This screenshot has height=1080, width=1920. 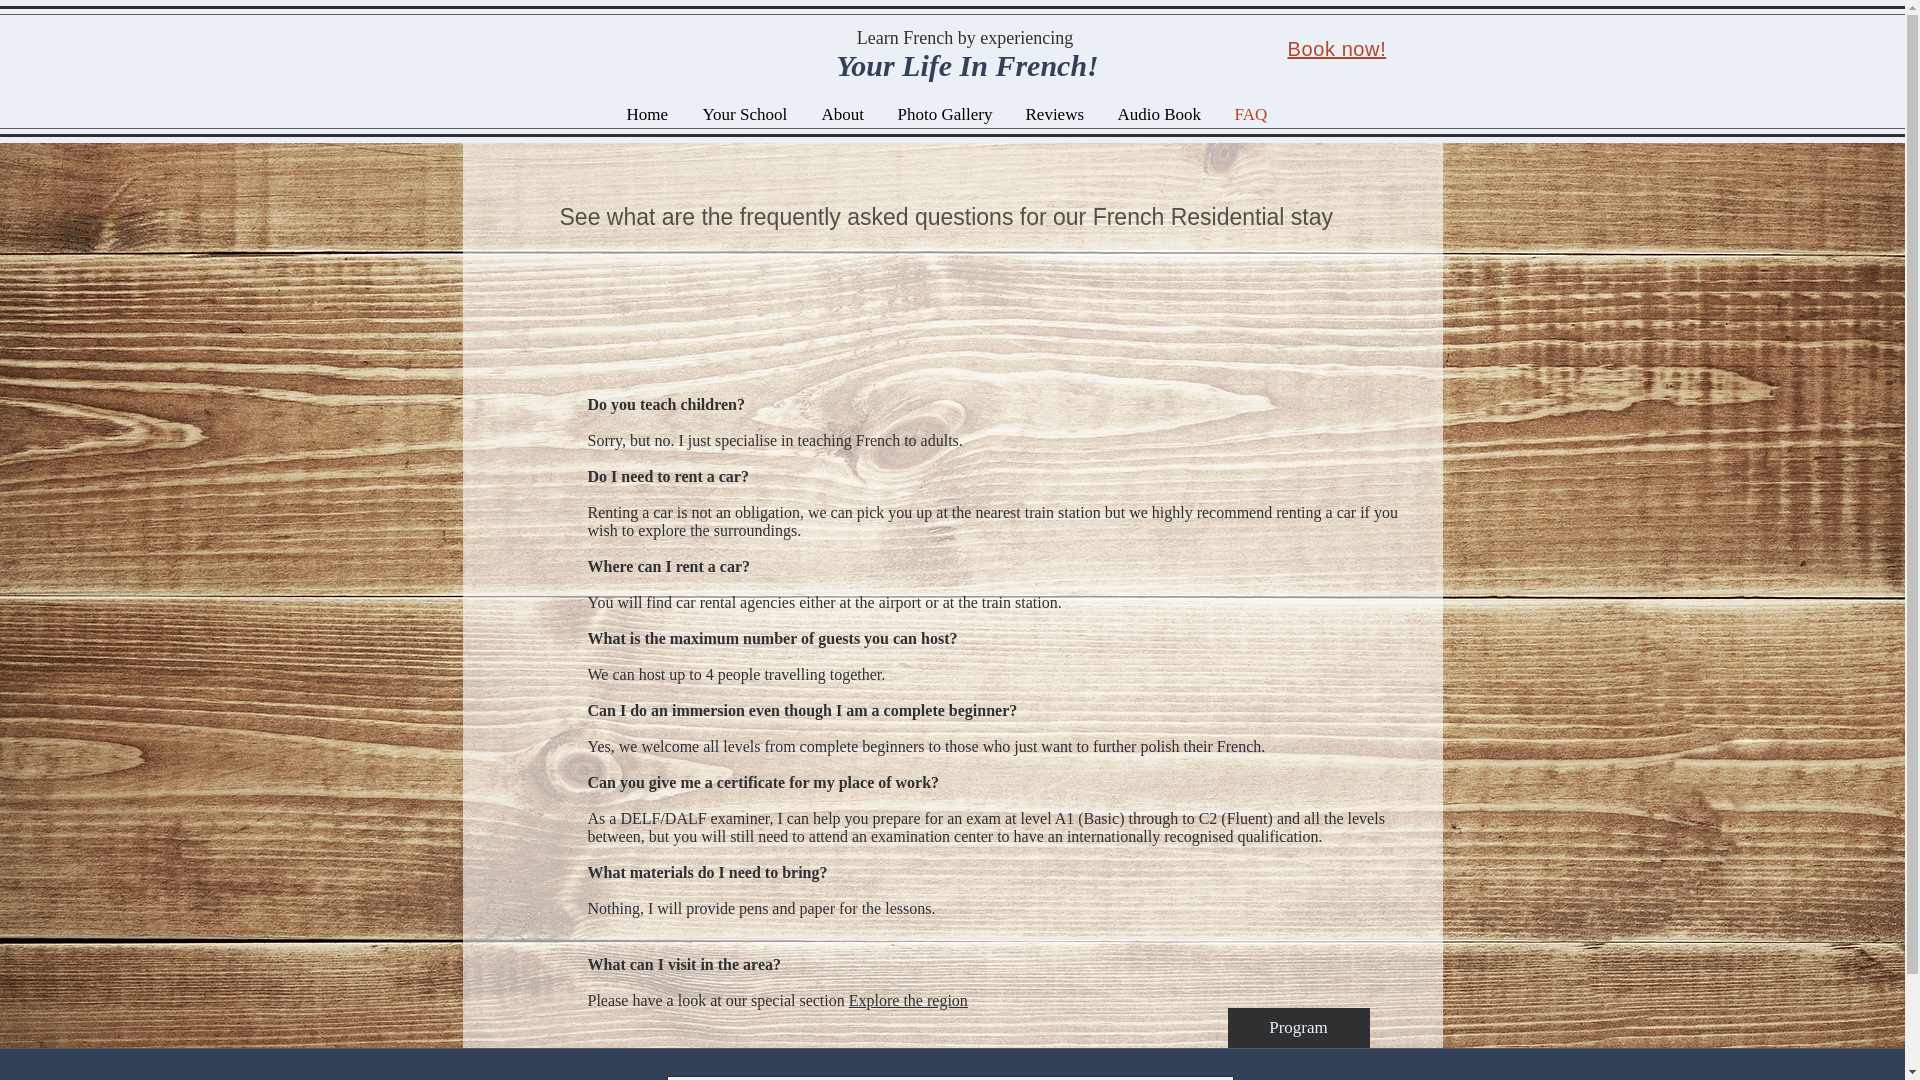 What do you see at coordinates (1252, 114) in the screenshot?
I see `FAQ` at bounding box center [1252, 114].